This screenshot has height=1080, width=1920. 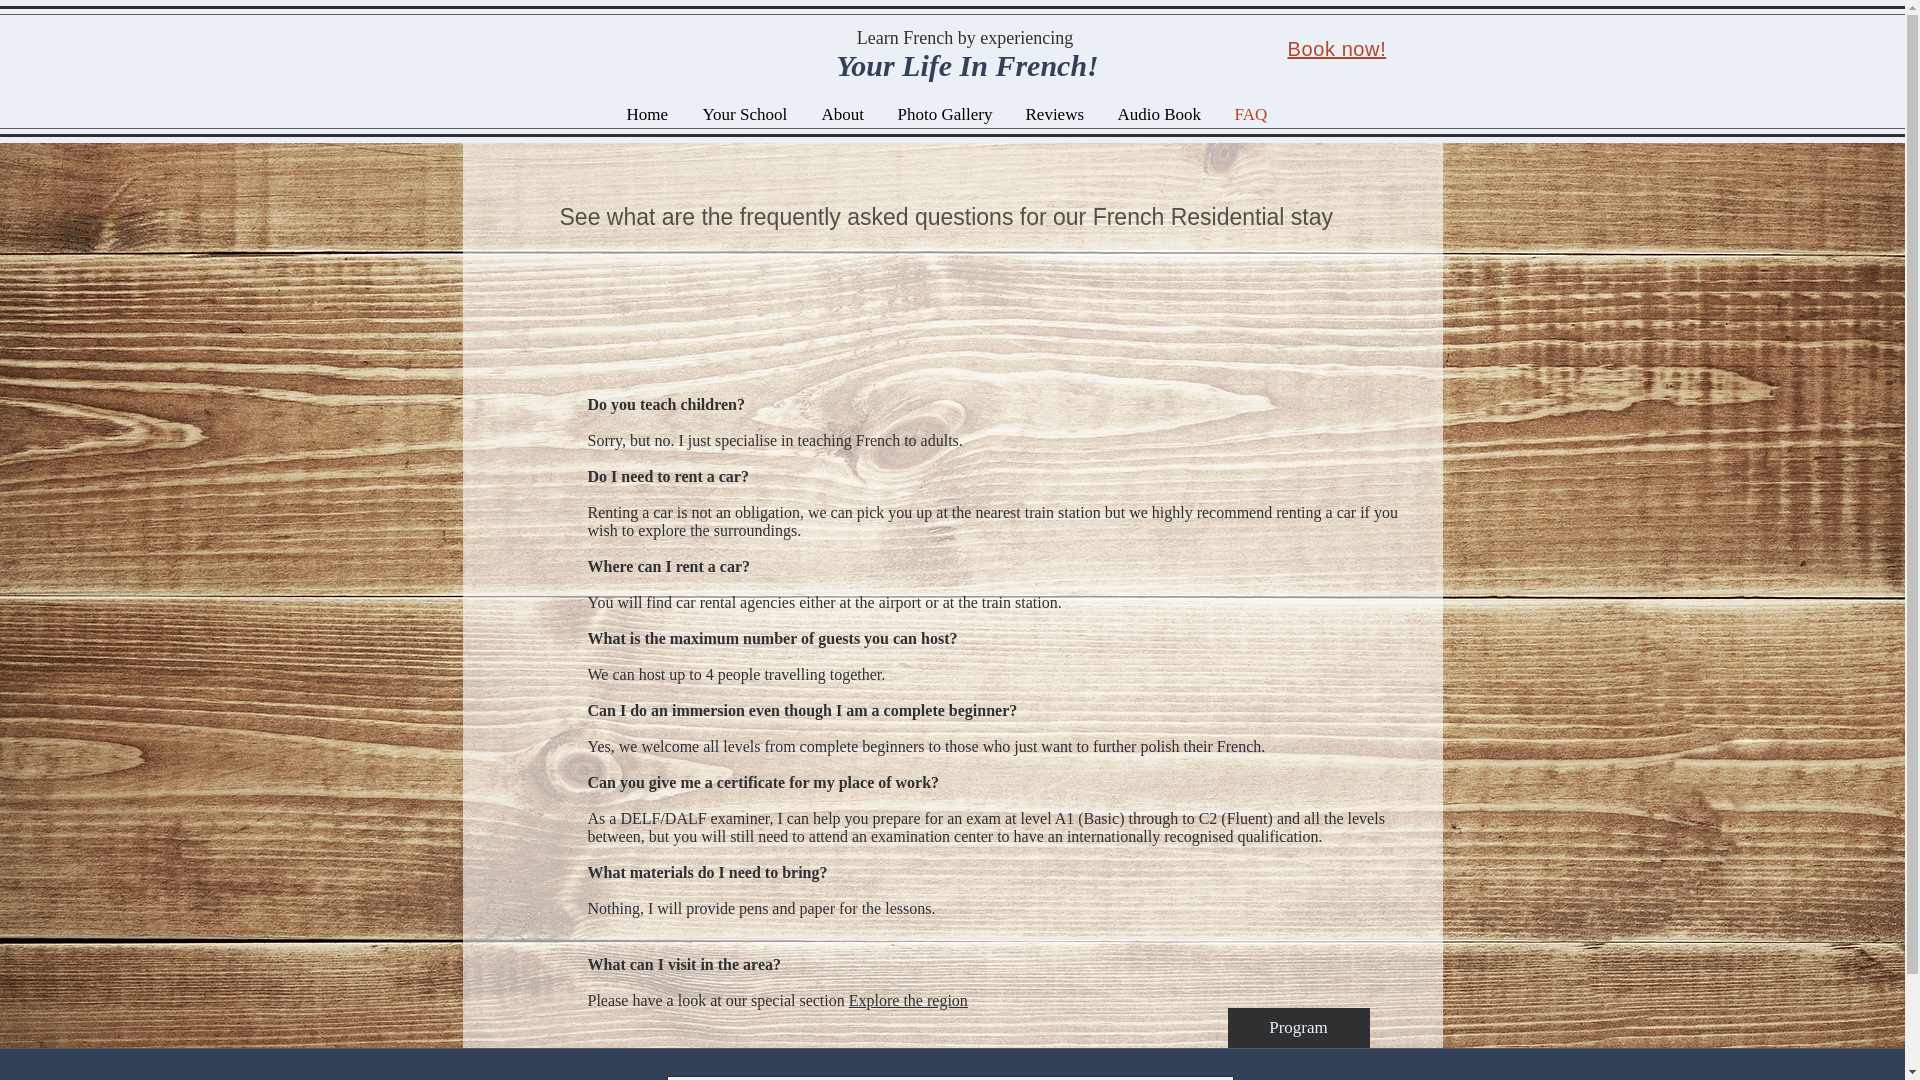 What do you see at coordinates (1252, 114) in the screenshot?
I see `FAQ` at bounding box center [1252, 114].